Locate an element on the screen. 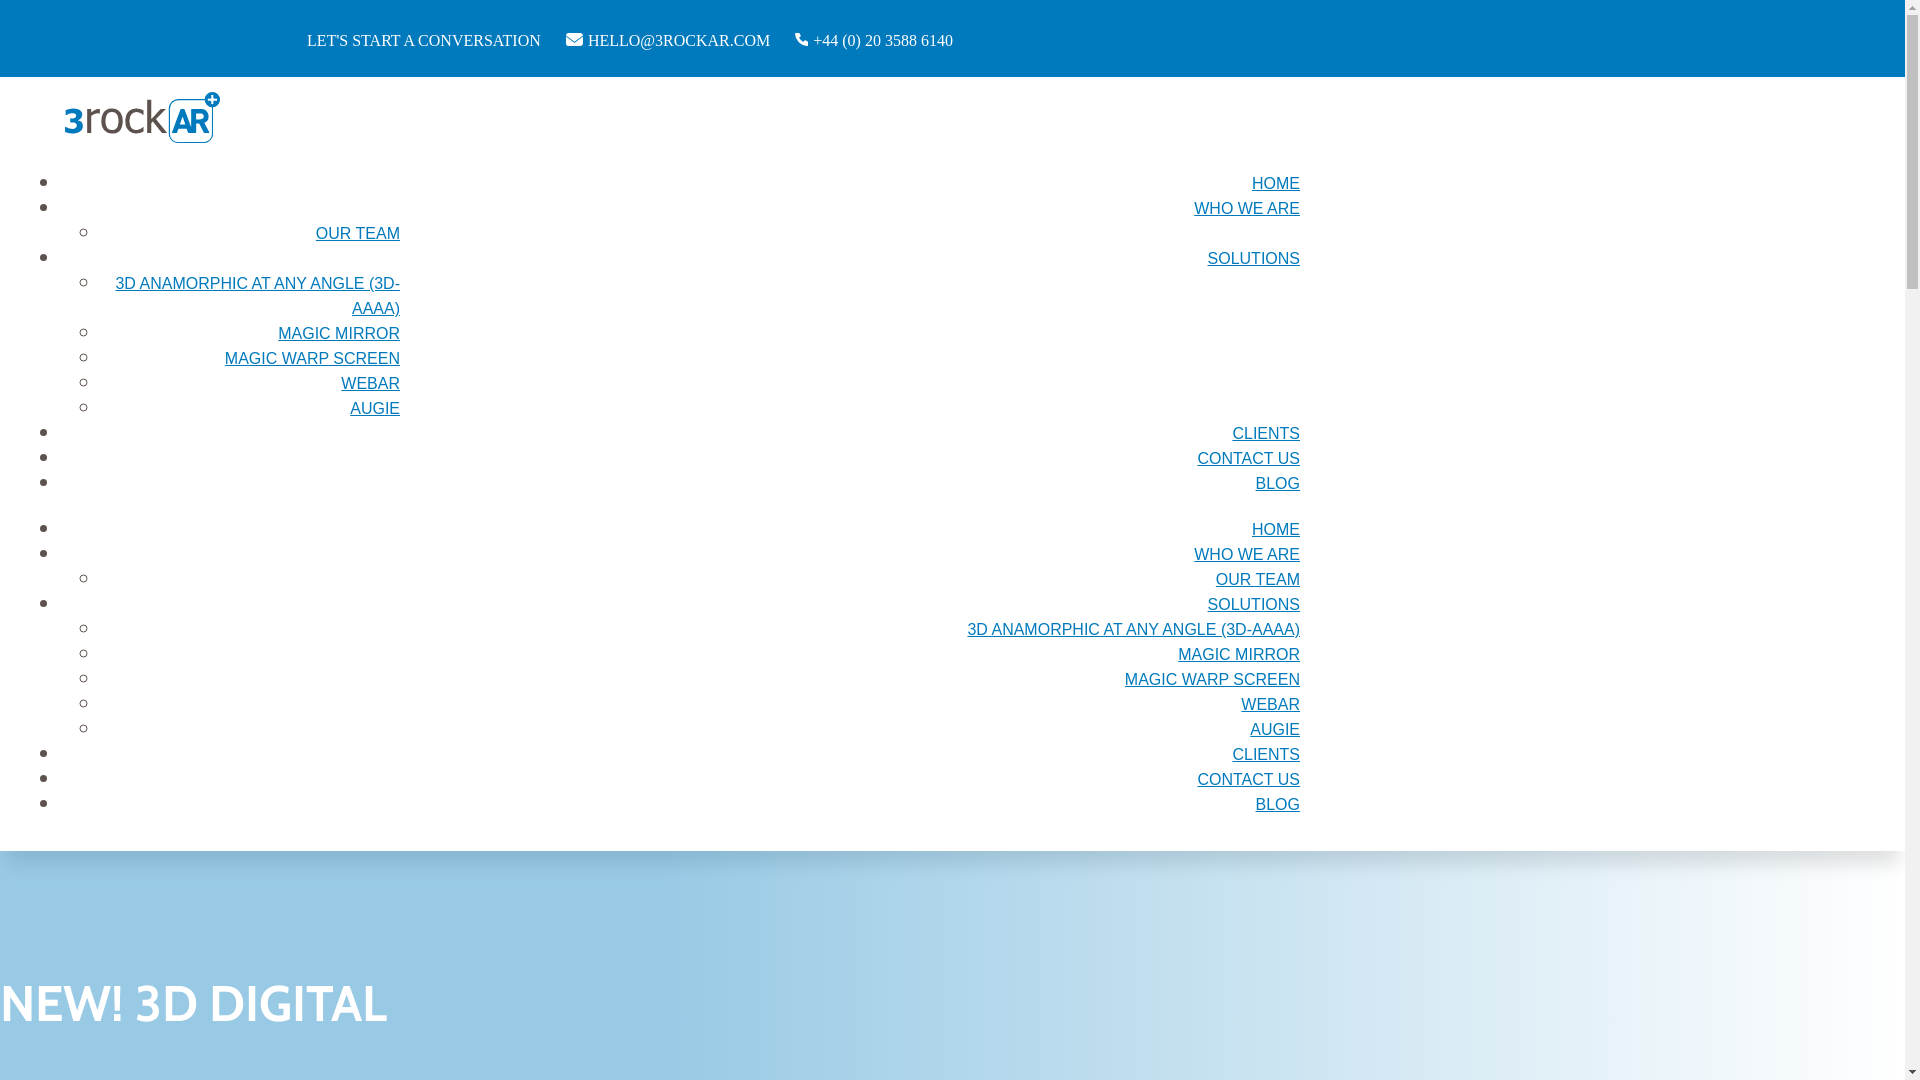 The width and height of the screenshot is (1920, 1080). 3D ANAMORPHIC AT ANY ANGLE (3D-AAAA) is located at coordinates (1134, 630).